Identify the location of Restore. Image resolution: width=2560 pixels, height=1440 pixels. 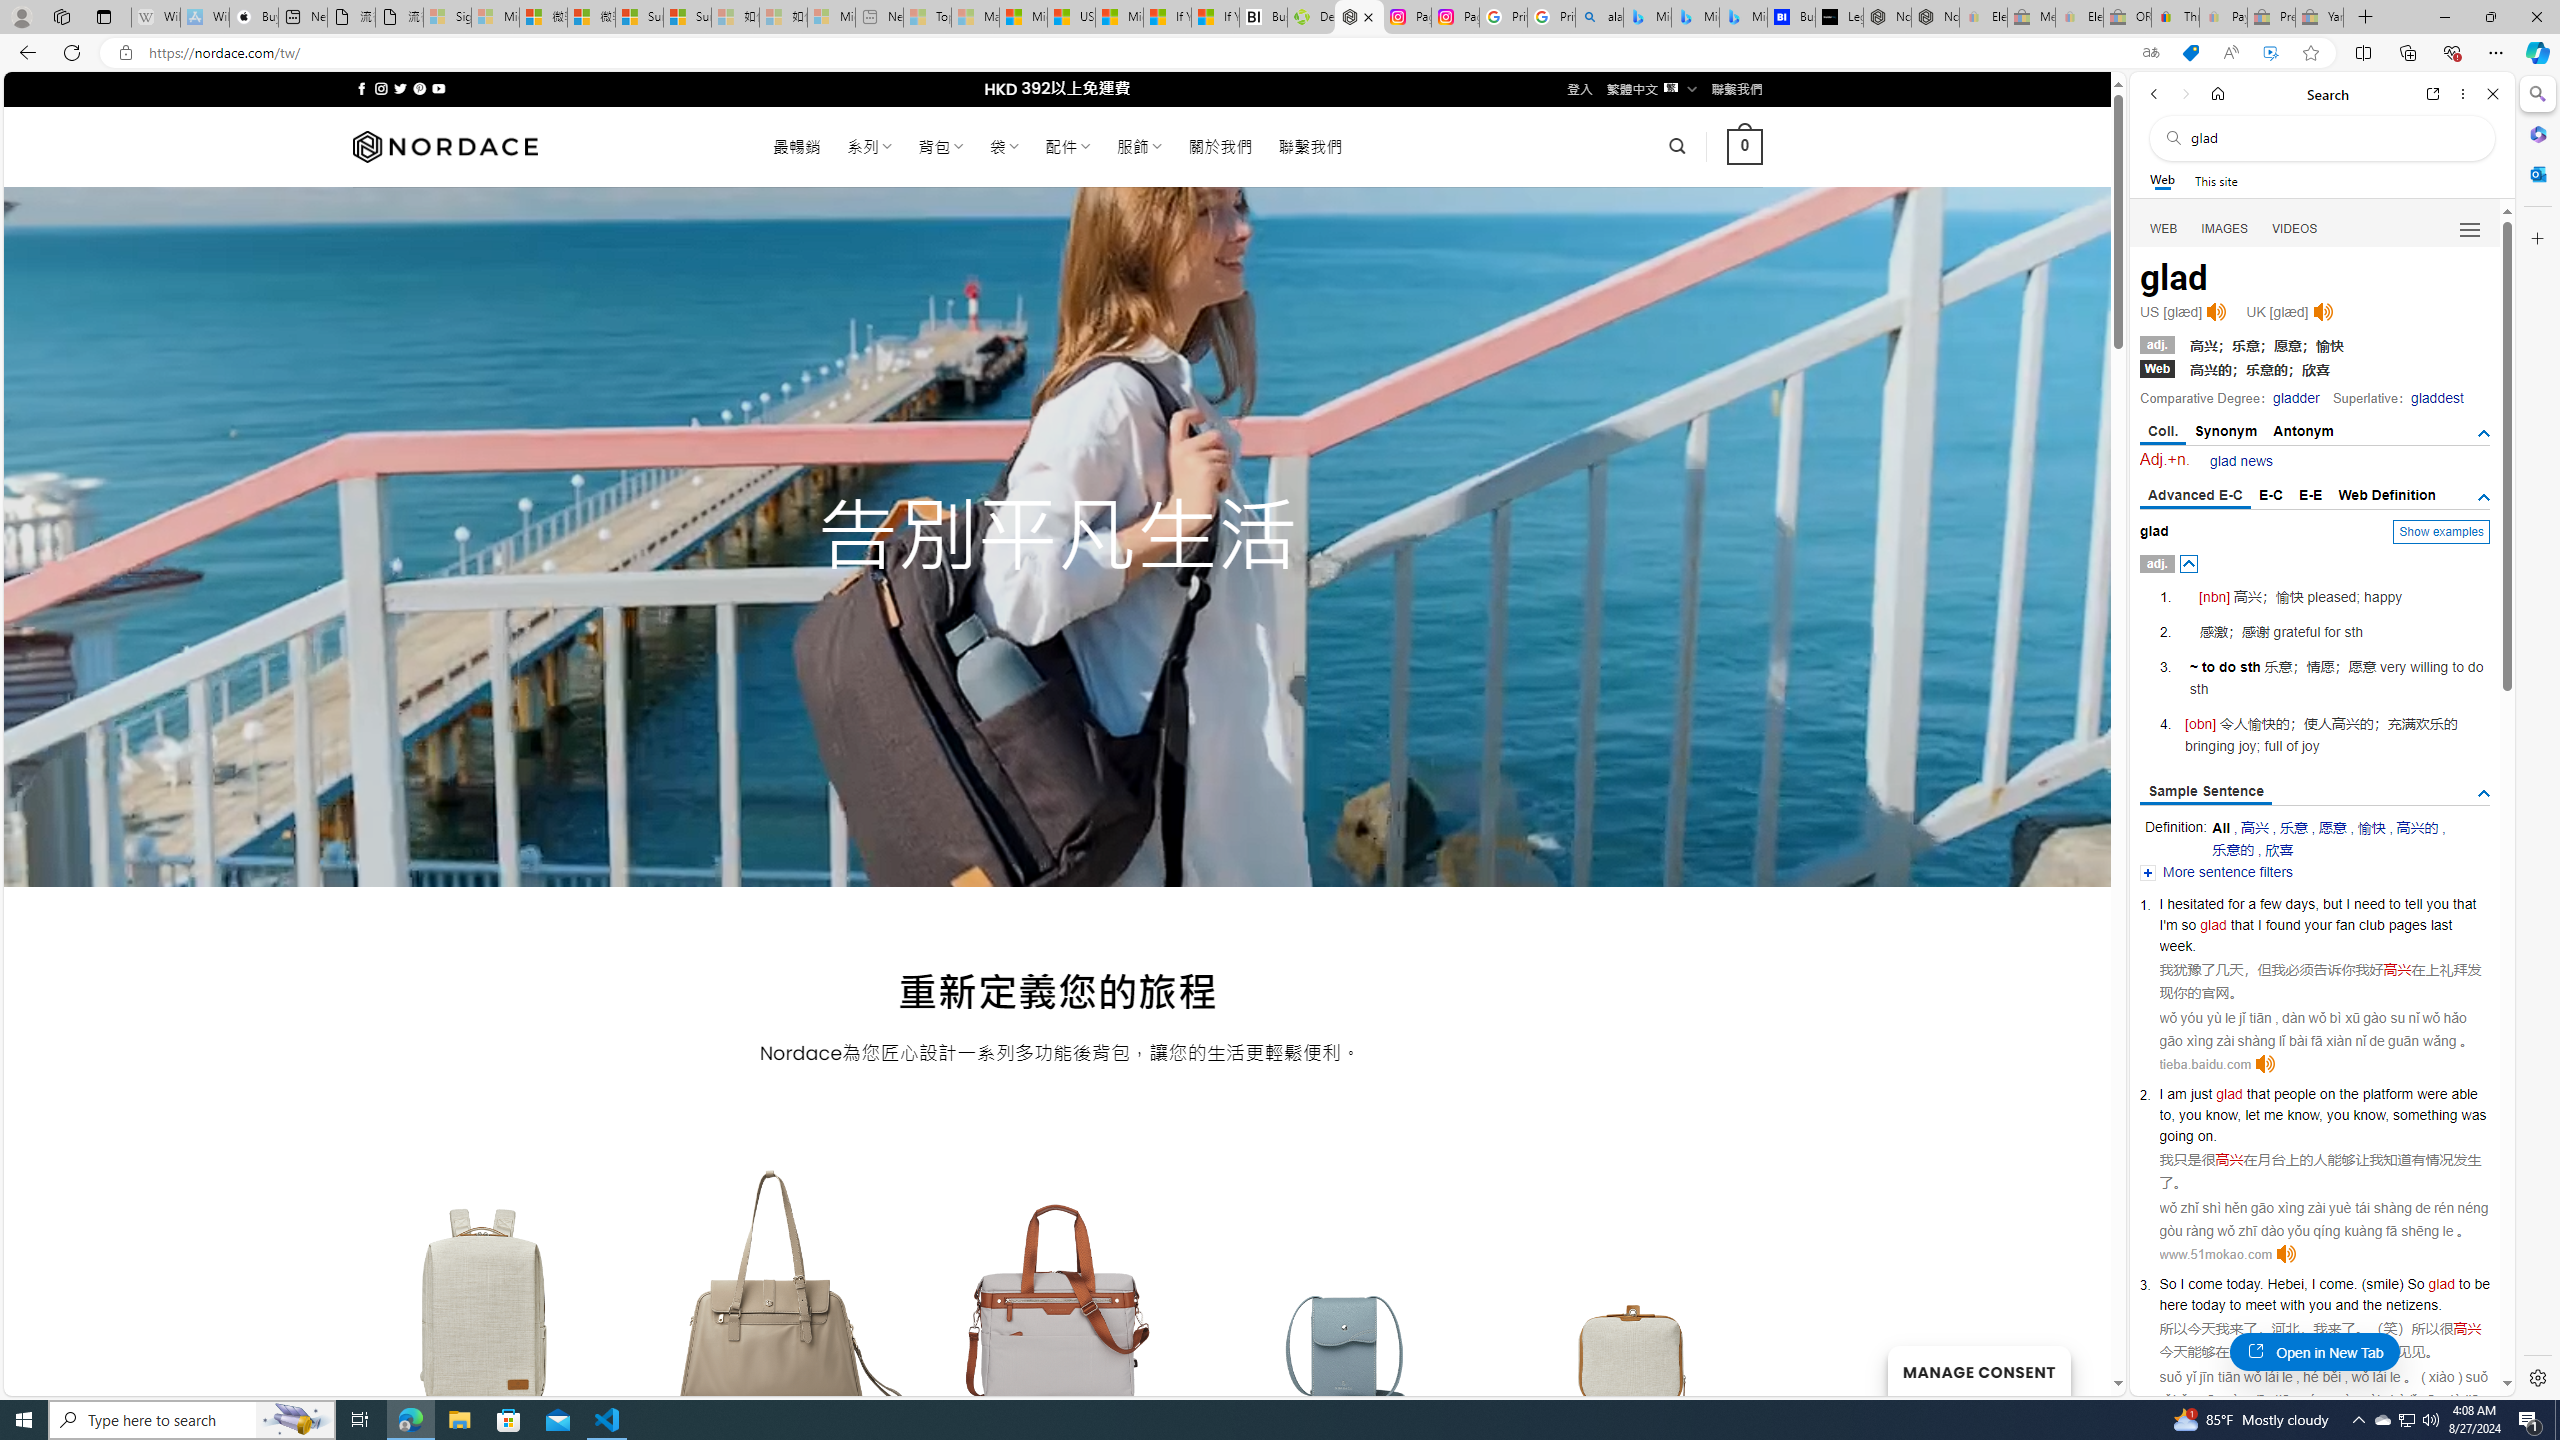
(2490, 17).